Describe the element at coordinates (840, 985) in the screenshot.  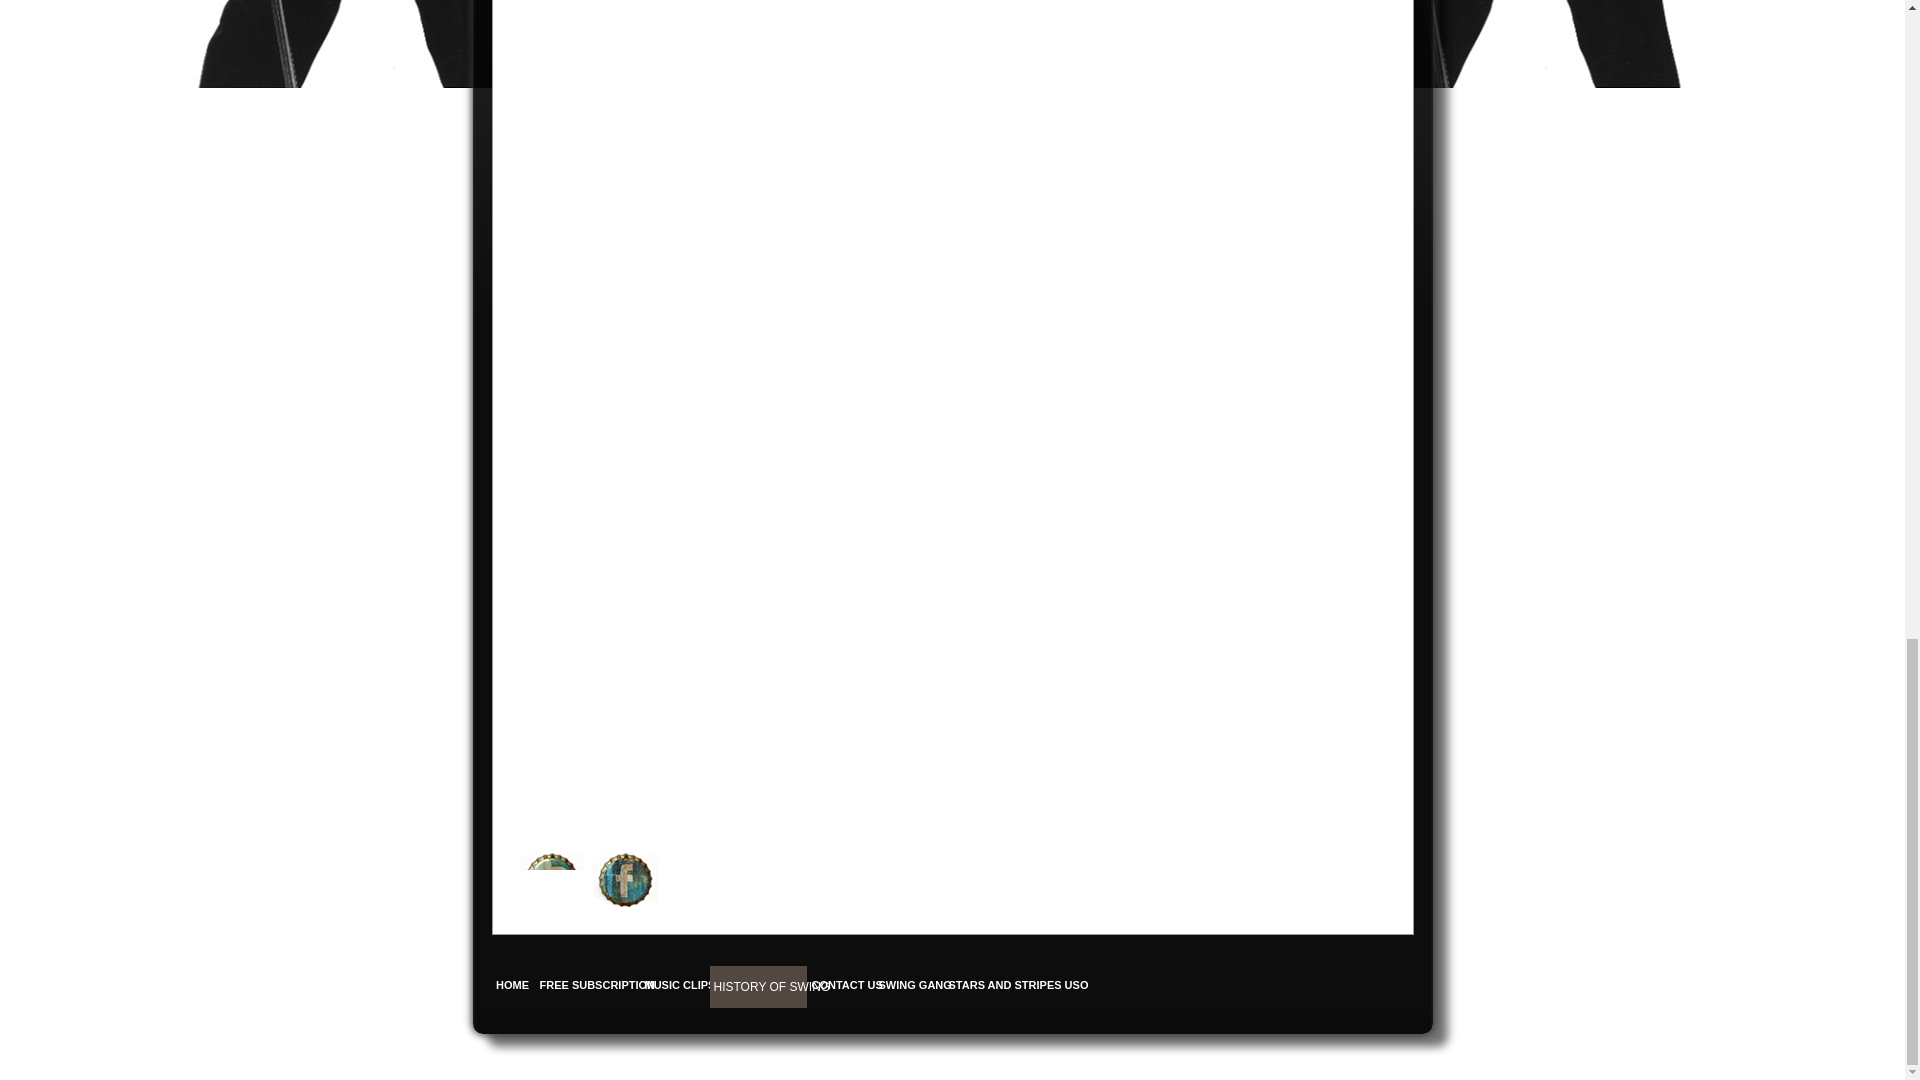
I see `CONTACT US` at that location.